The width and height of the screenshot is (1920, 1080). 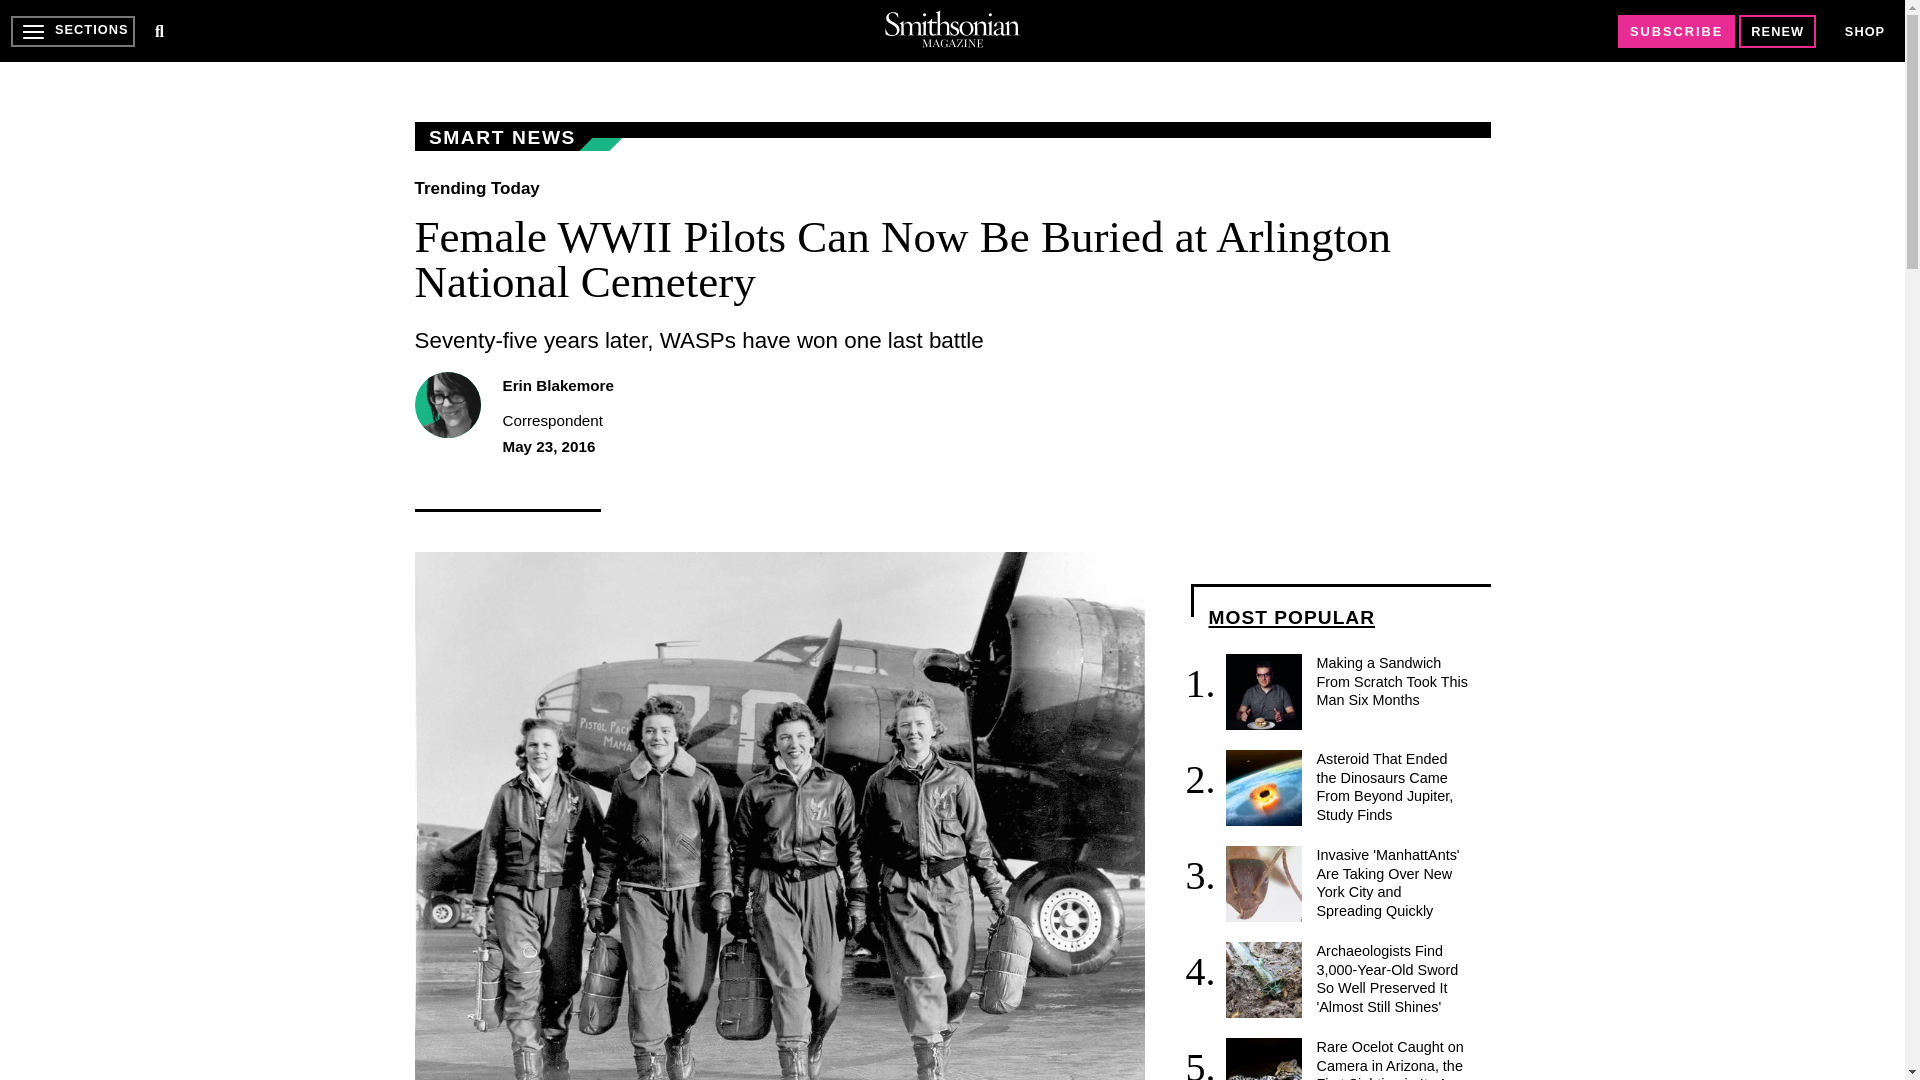 What do you see at coordinates (72, 31) in the screenshot?
I see `SECTIONS` at bounding box center [72, 31].